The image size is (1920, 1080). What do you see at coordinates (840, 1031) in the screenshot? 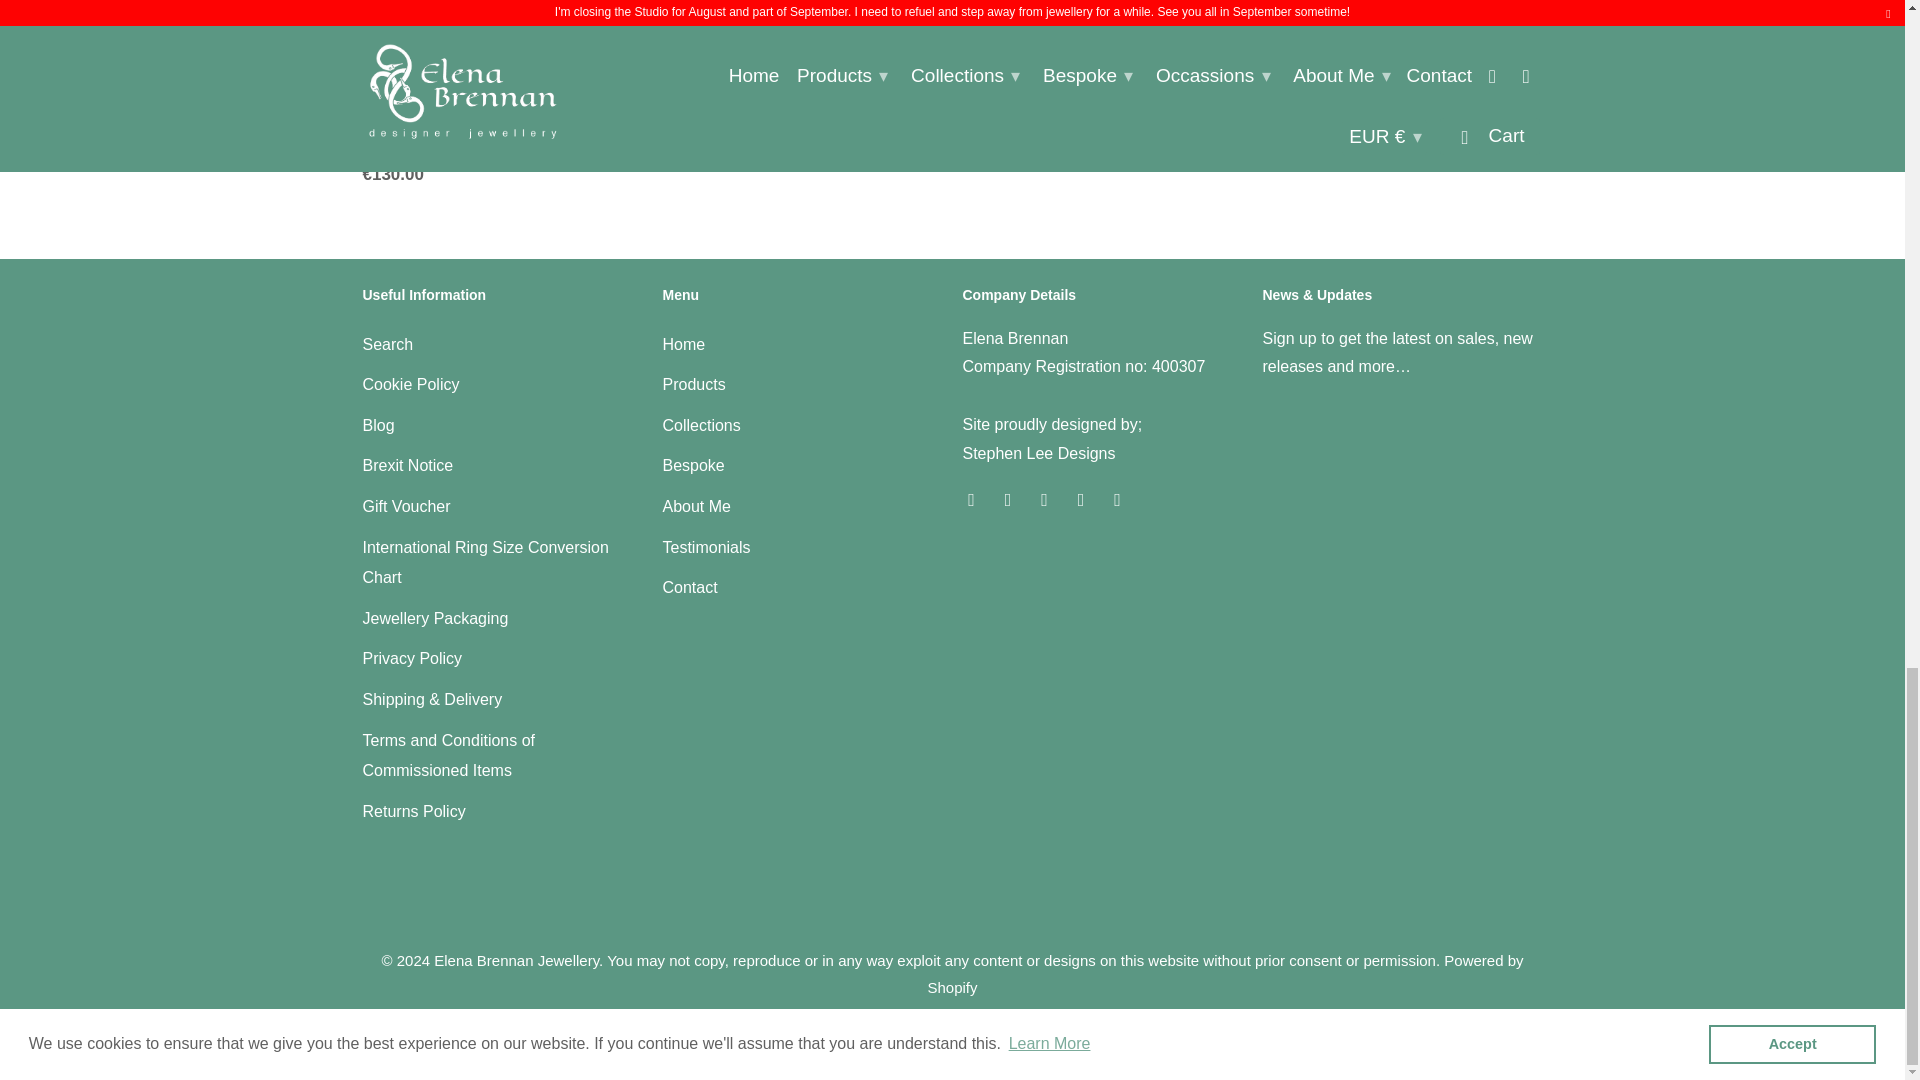
I see `Google Pay` at bounding box center [840, 1031].